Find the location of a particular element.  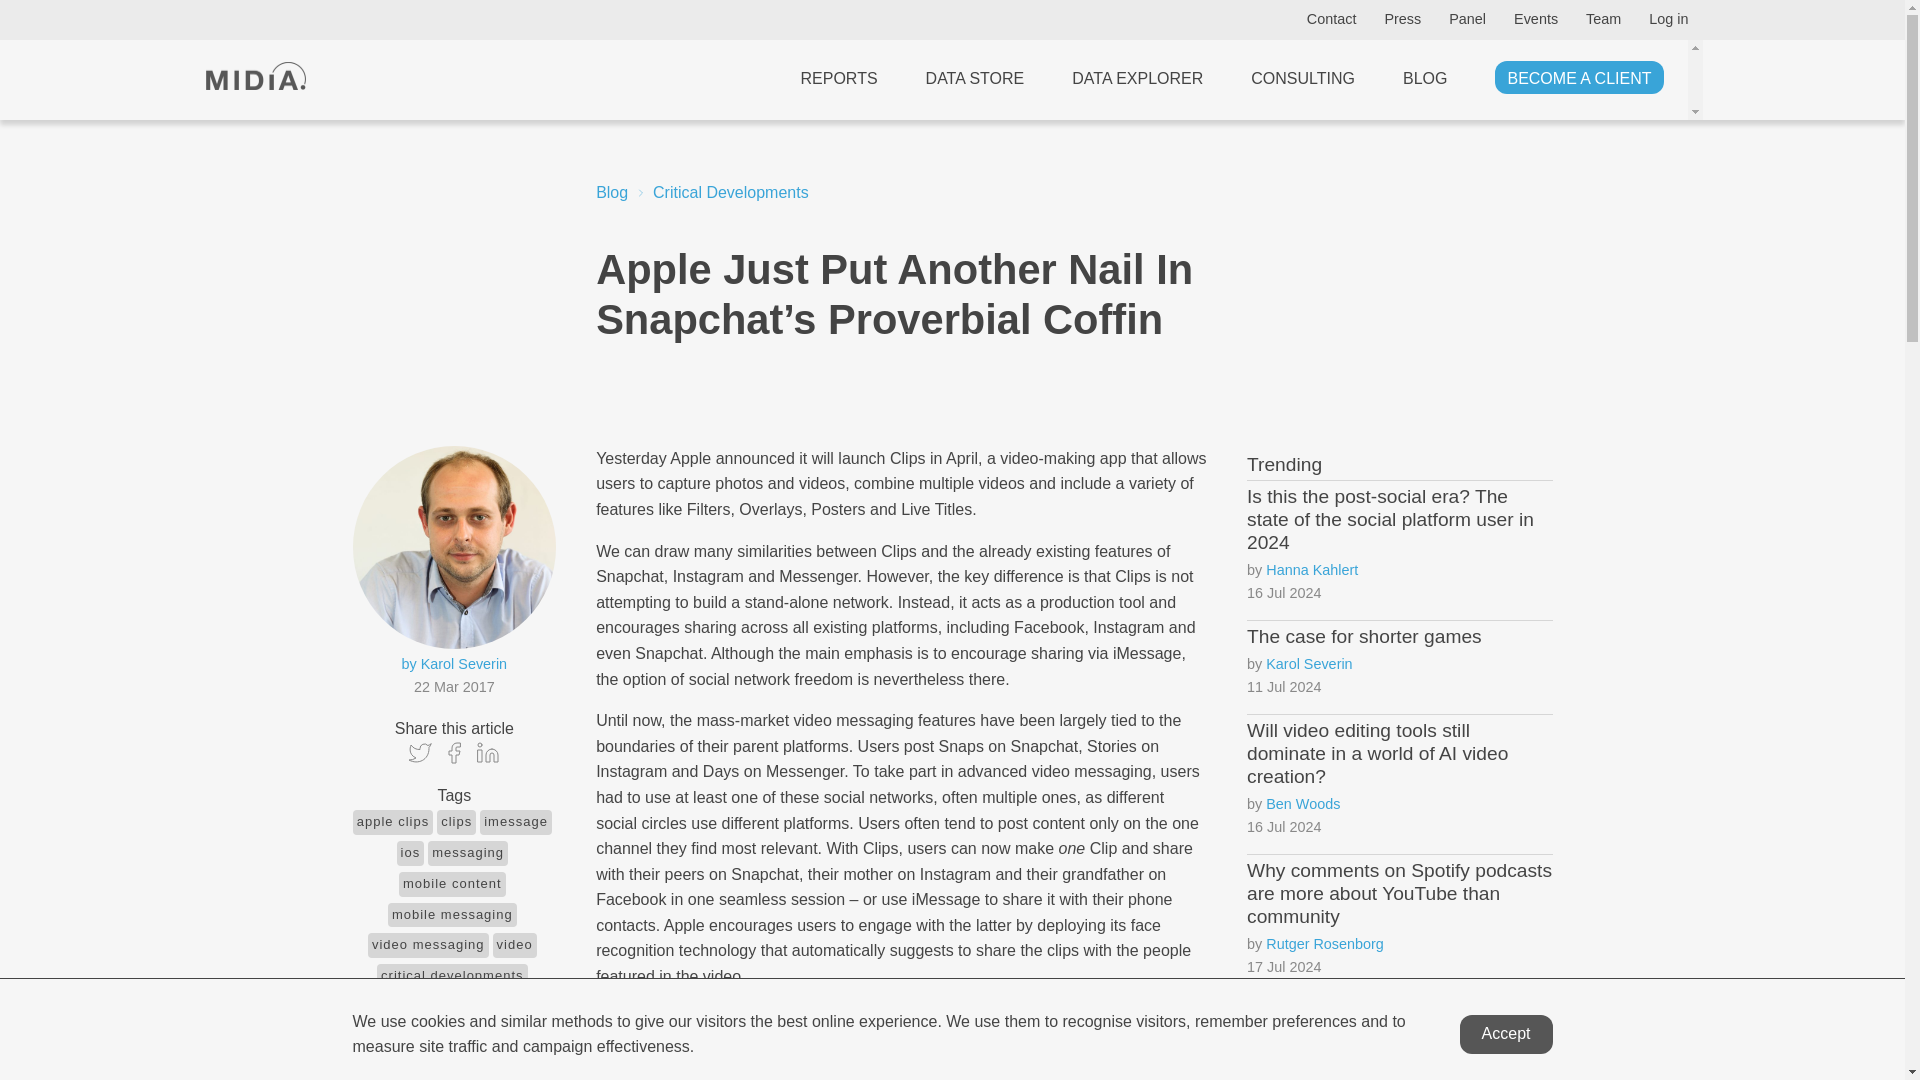

critical developments is located at coordinates (451, 976).